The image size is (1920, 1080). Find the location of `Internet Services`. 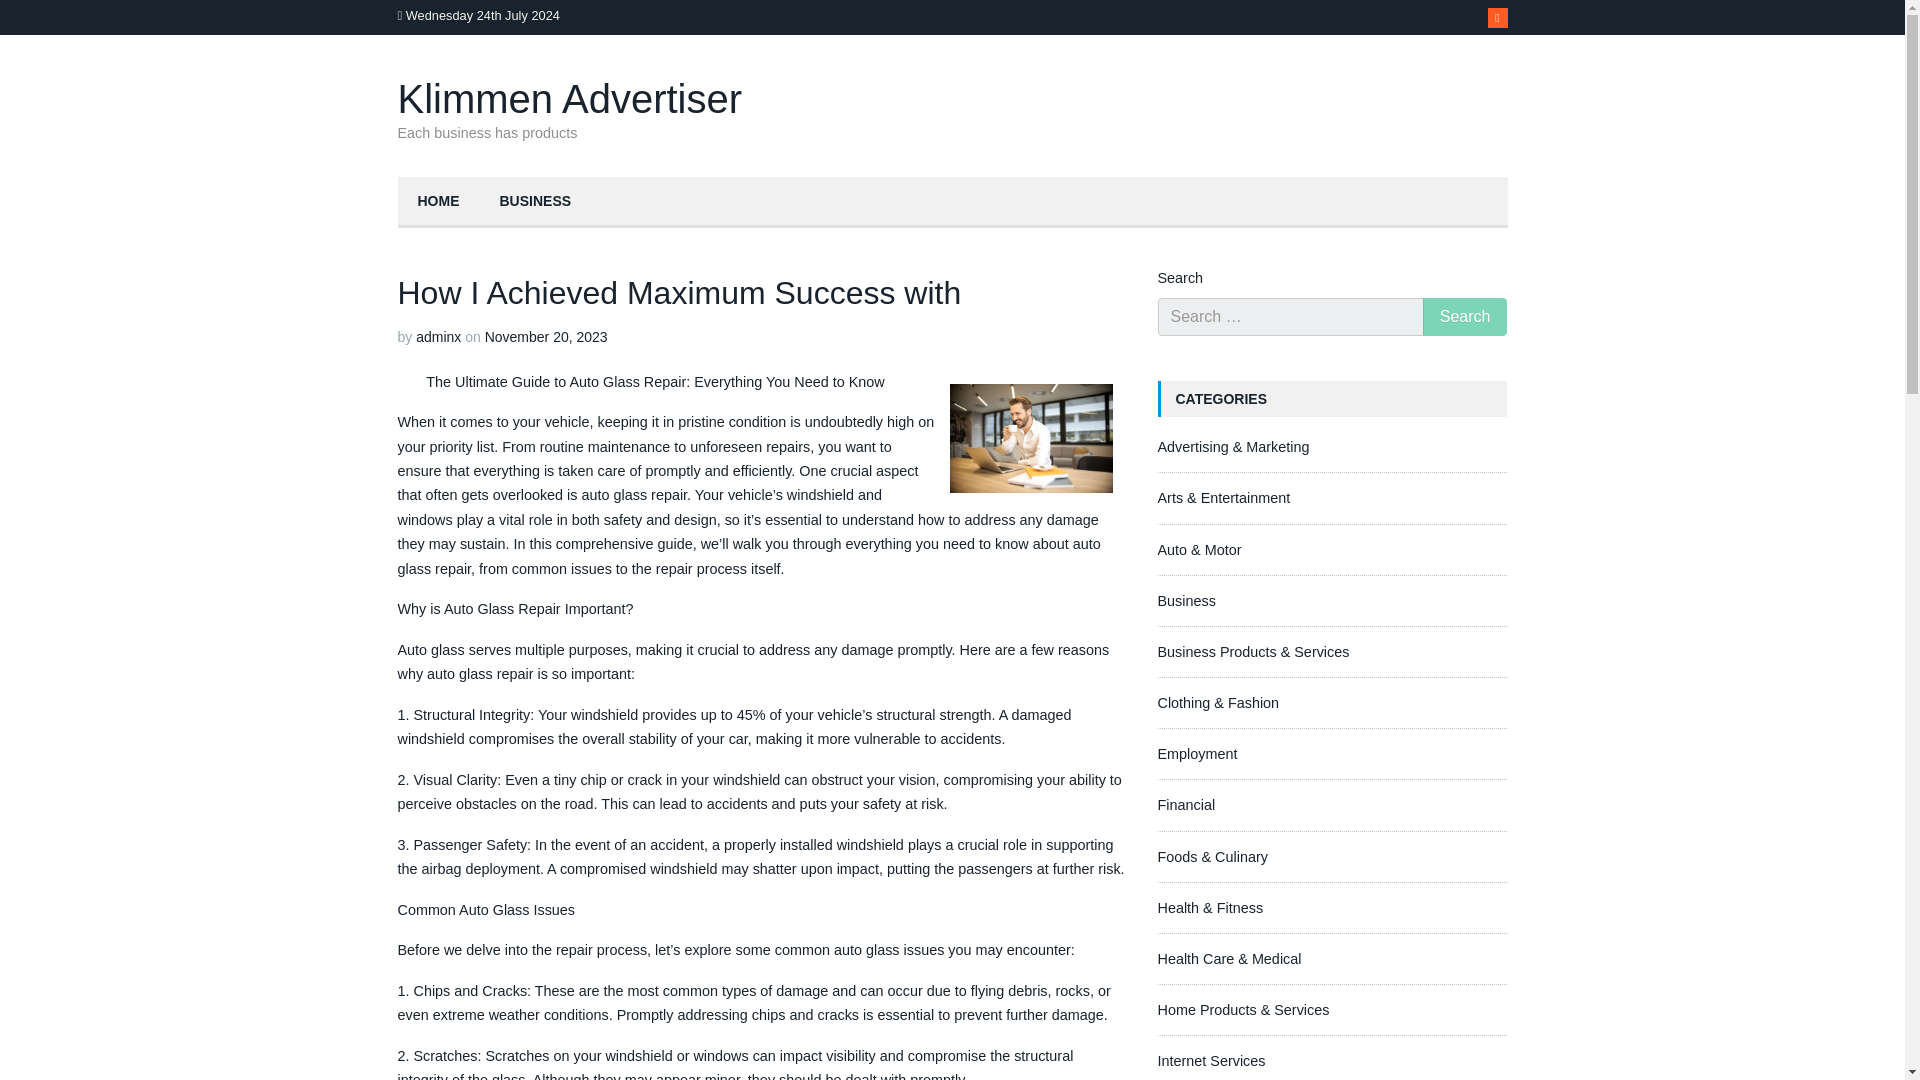

Internet Services is located at coordinates (1211, 1061).